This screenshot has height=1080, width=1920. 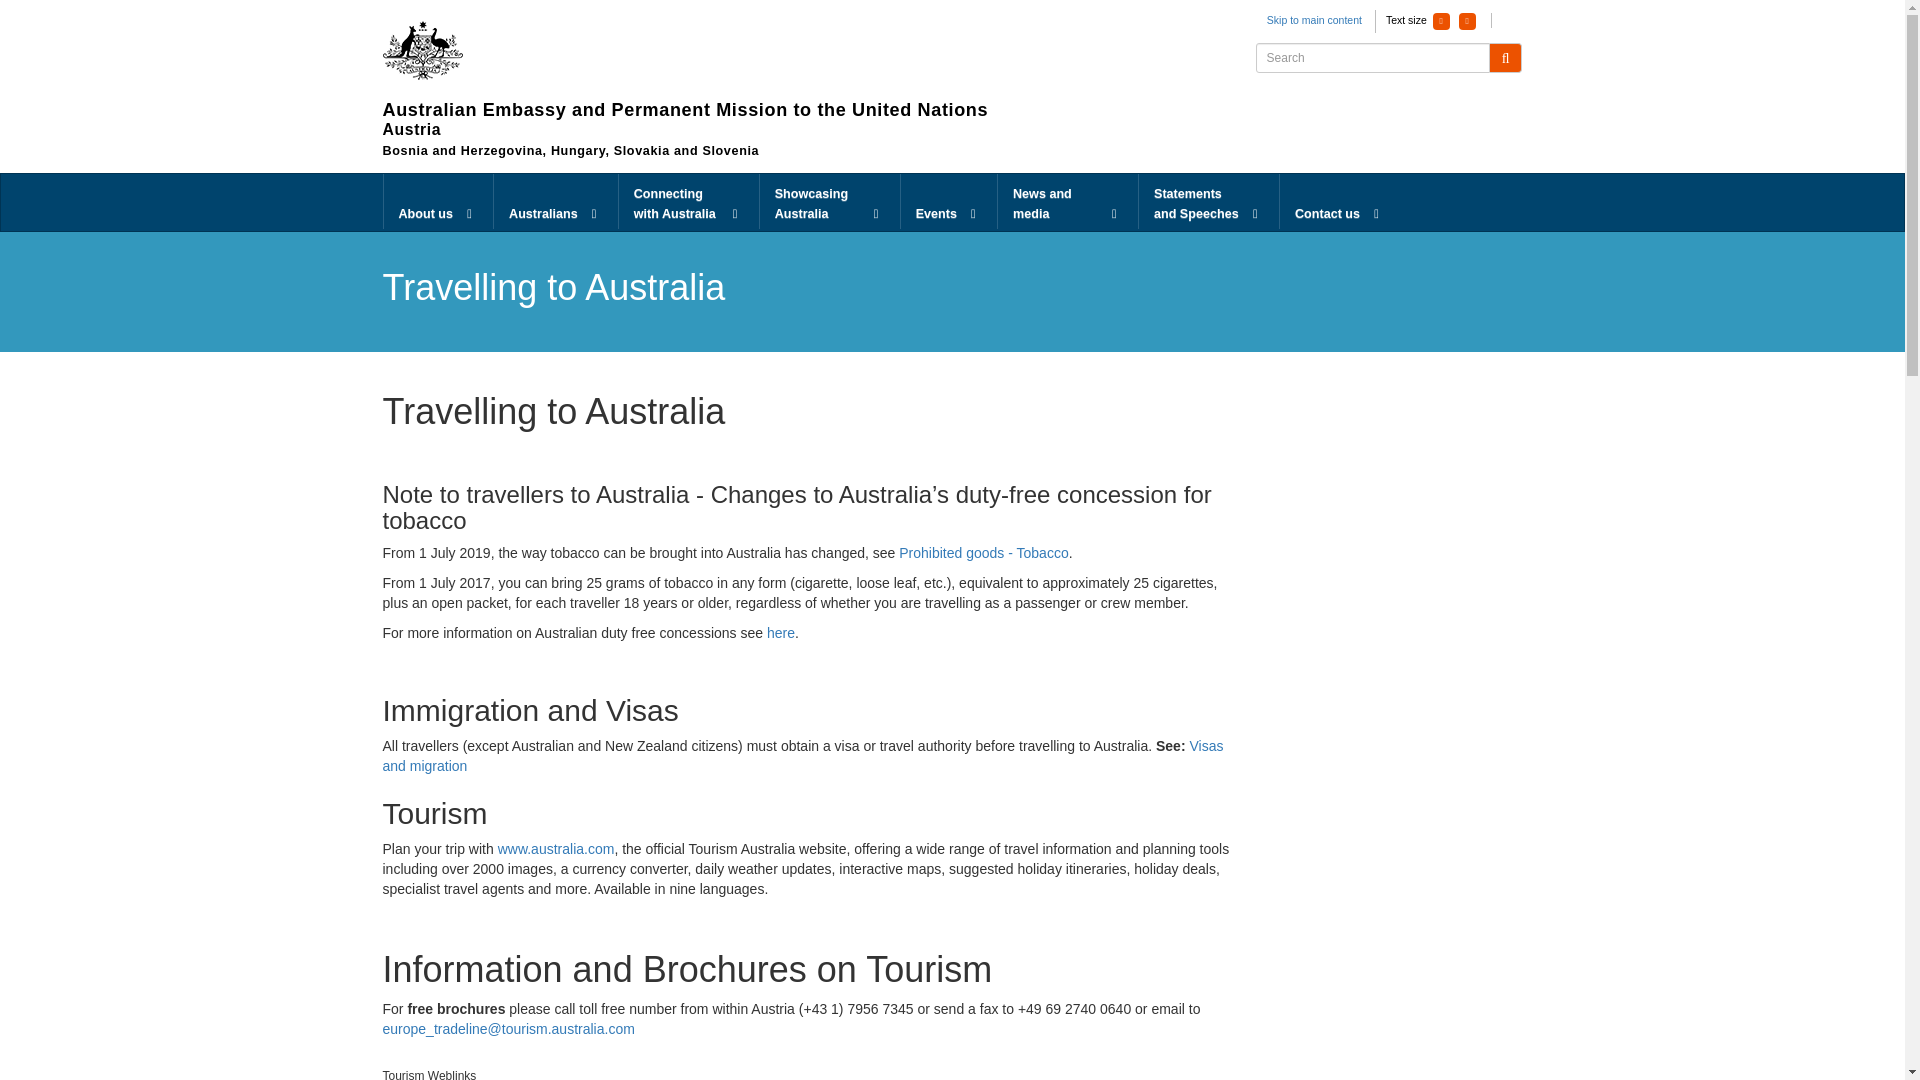 What do you see at coordinates (1468, 21) in the screenshot?
I see `Increase text size.` at bounding box center [1468, 21].